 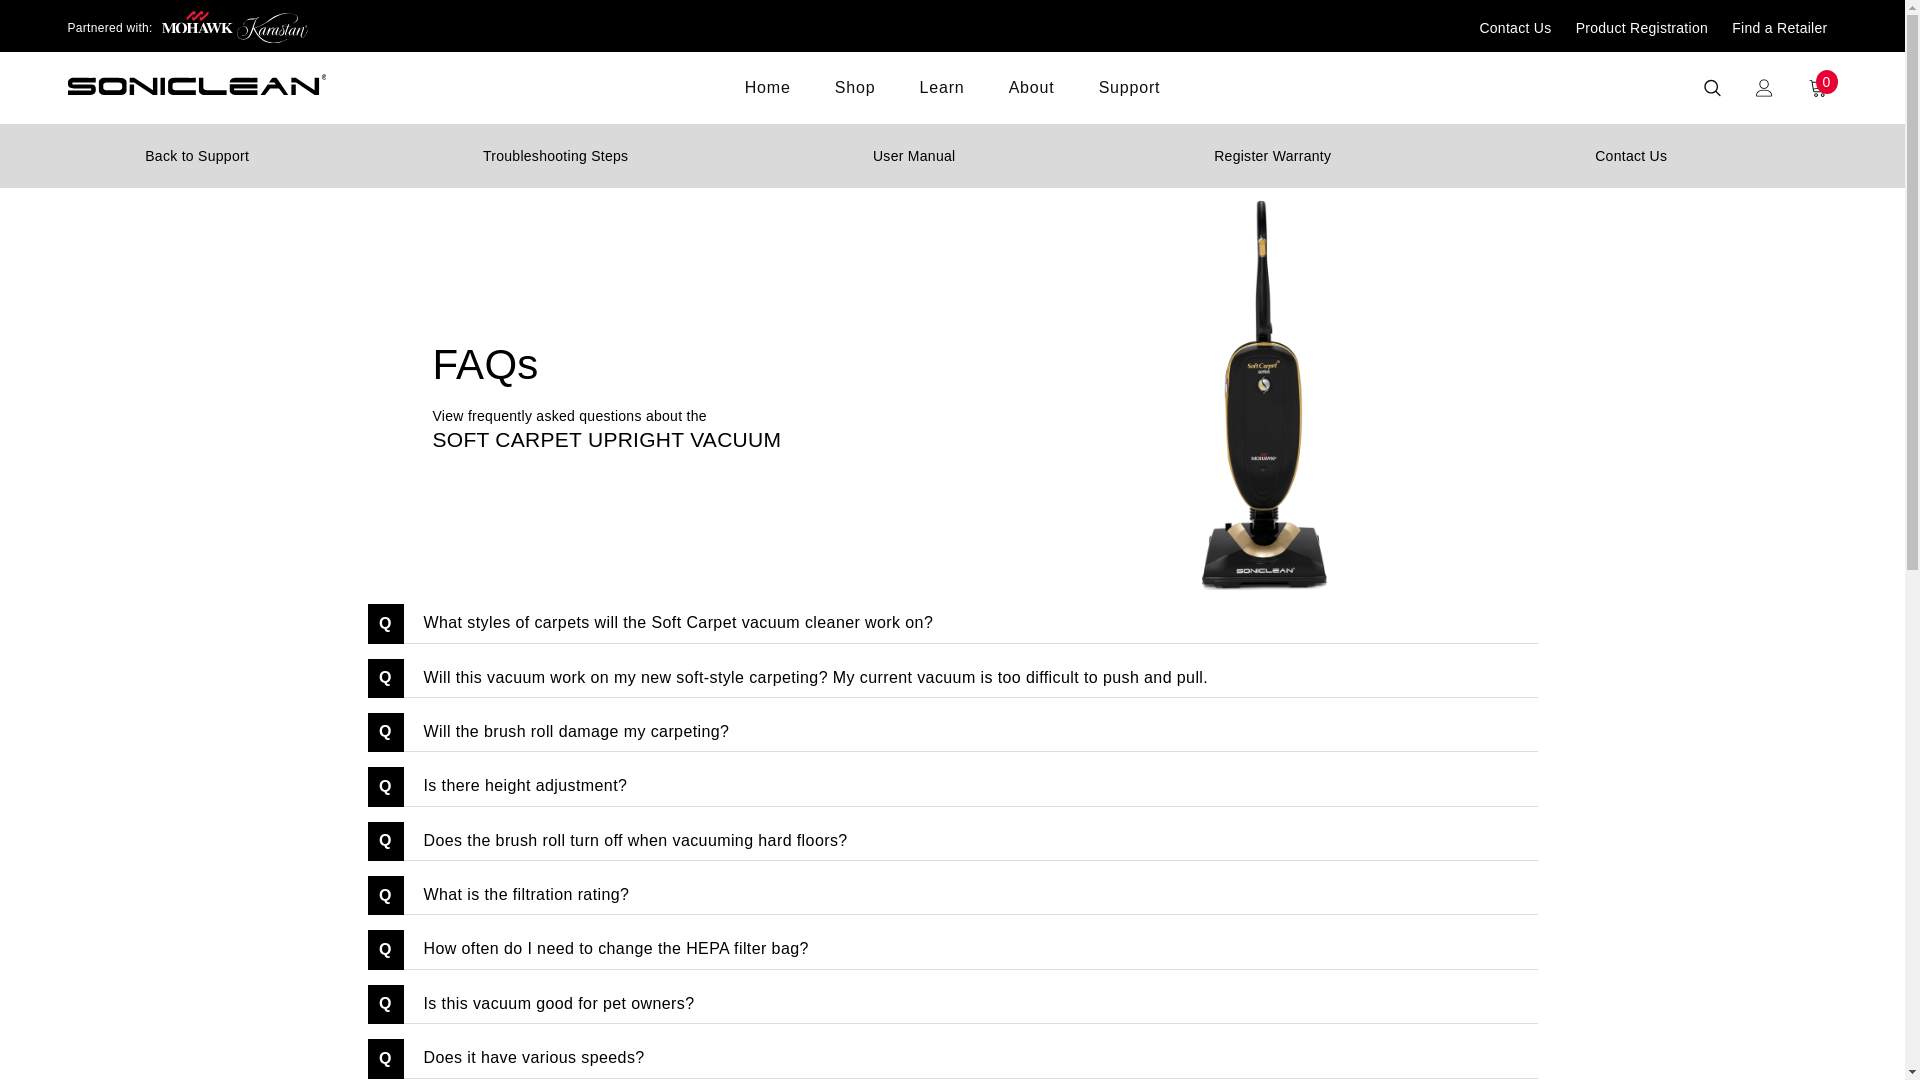 What do you see at coordinates (1130, 100) in the screenshot?
I see `Support` at bounding box center [1130, 100].